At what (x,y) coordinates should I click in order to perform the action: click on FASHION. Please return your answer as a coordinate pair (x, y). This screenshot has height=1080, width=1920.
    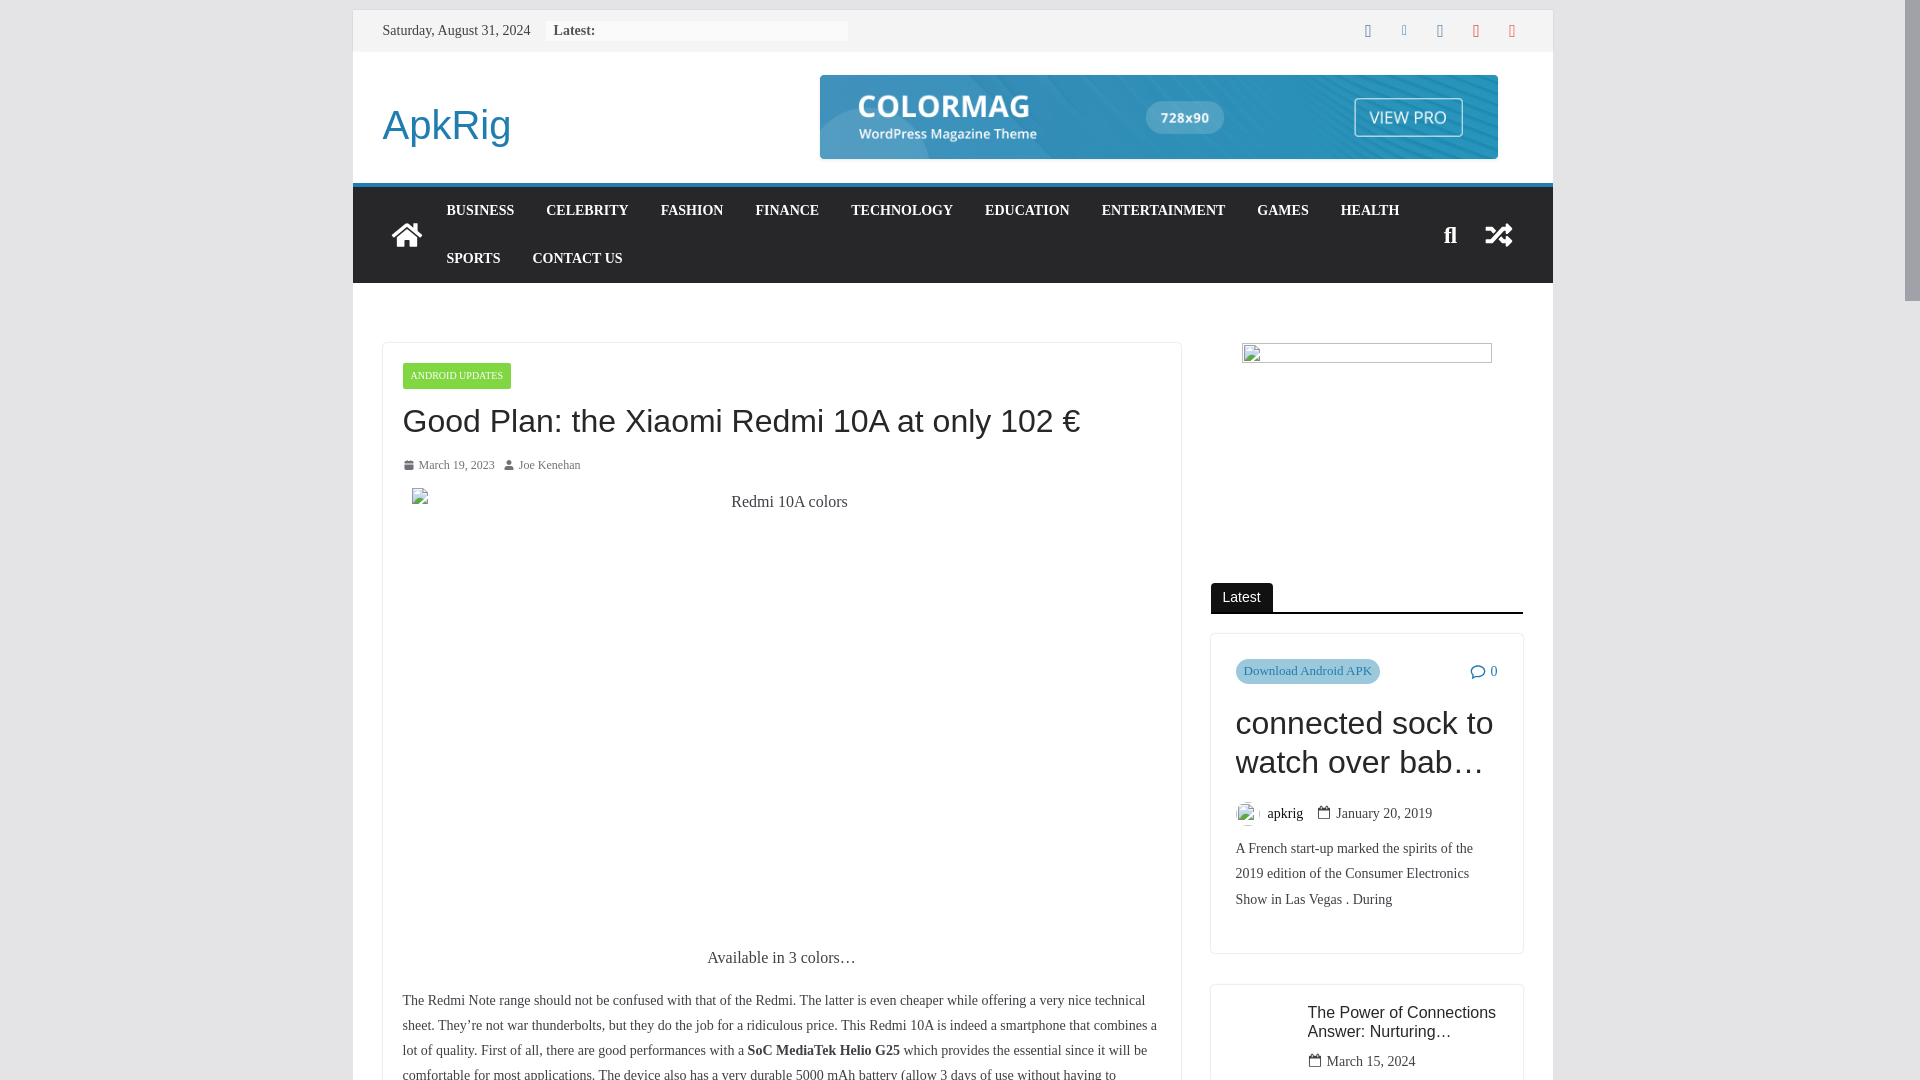
    Looking at the image, I should click on (692, 210).